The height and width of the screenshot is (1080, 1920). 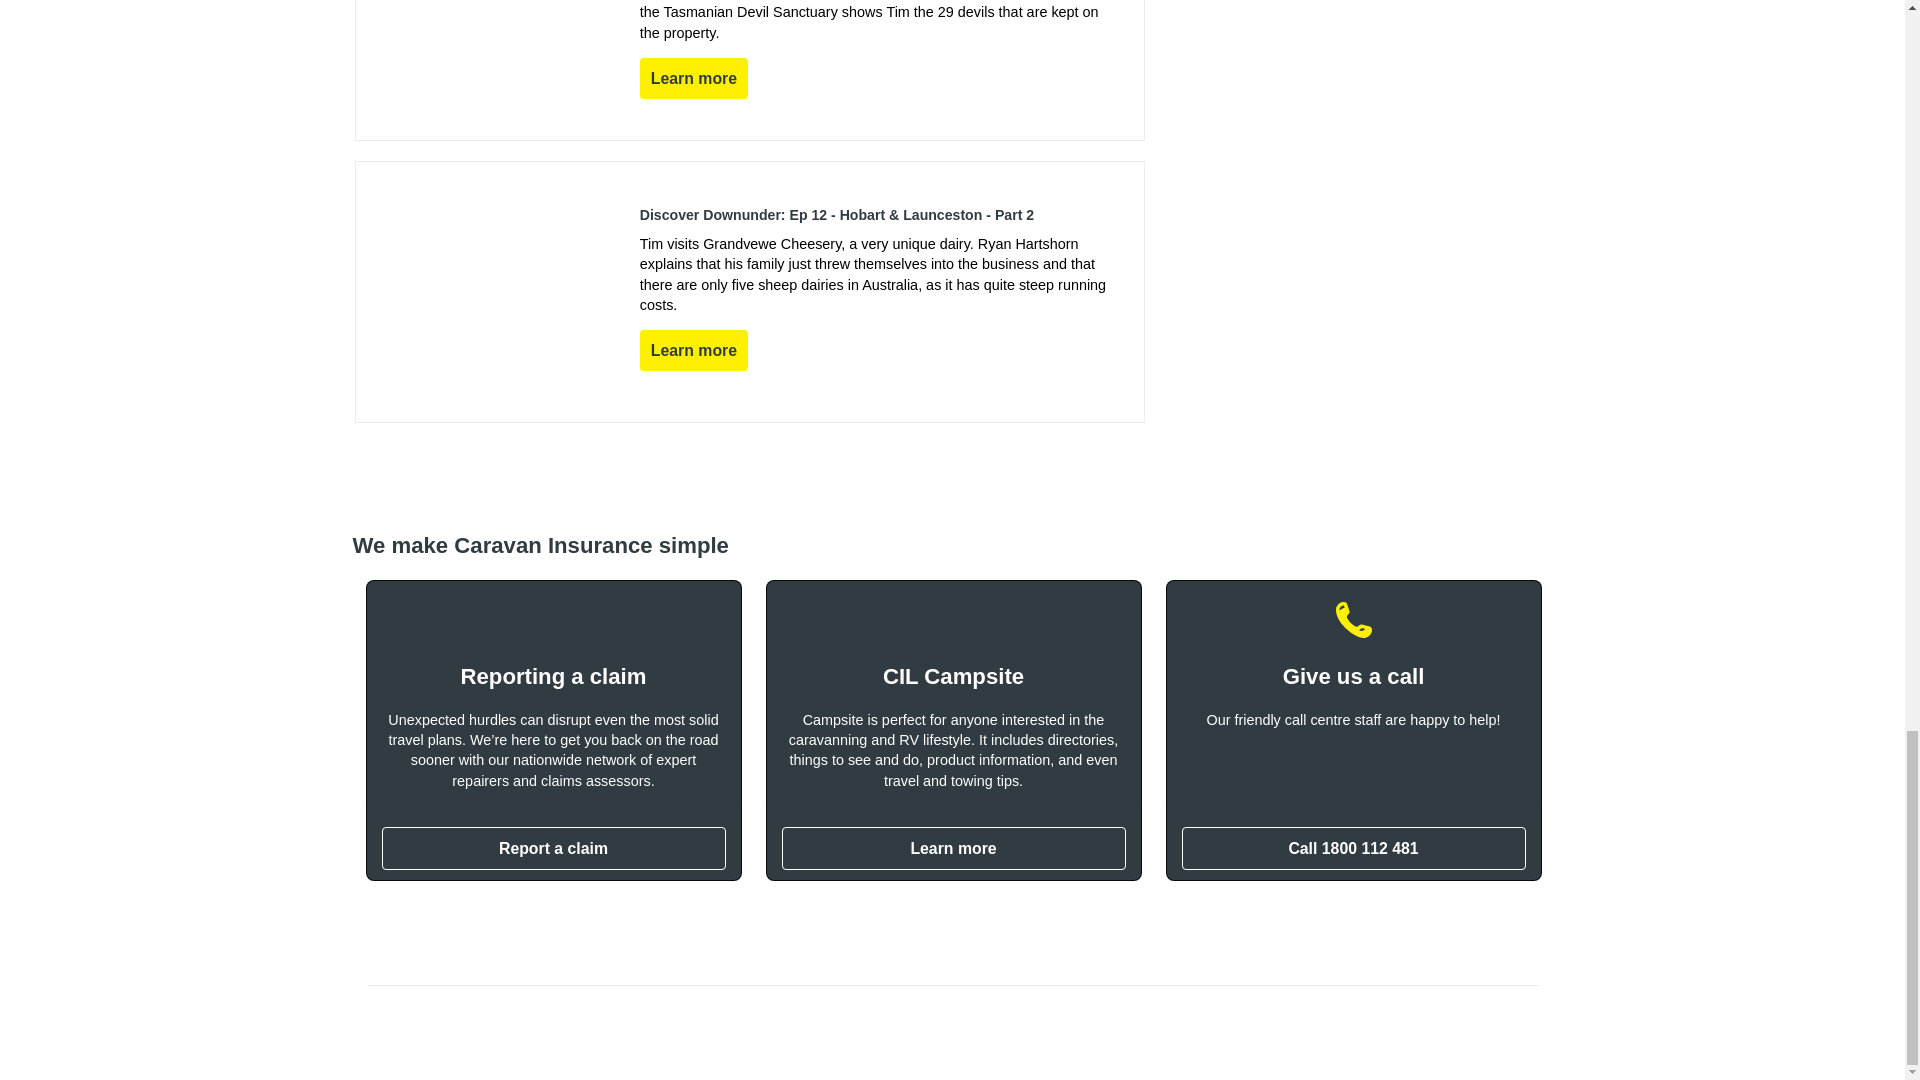 I want to click on Call 1800 112 481, so click(x=1354, y=848).